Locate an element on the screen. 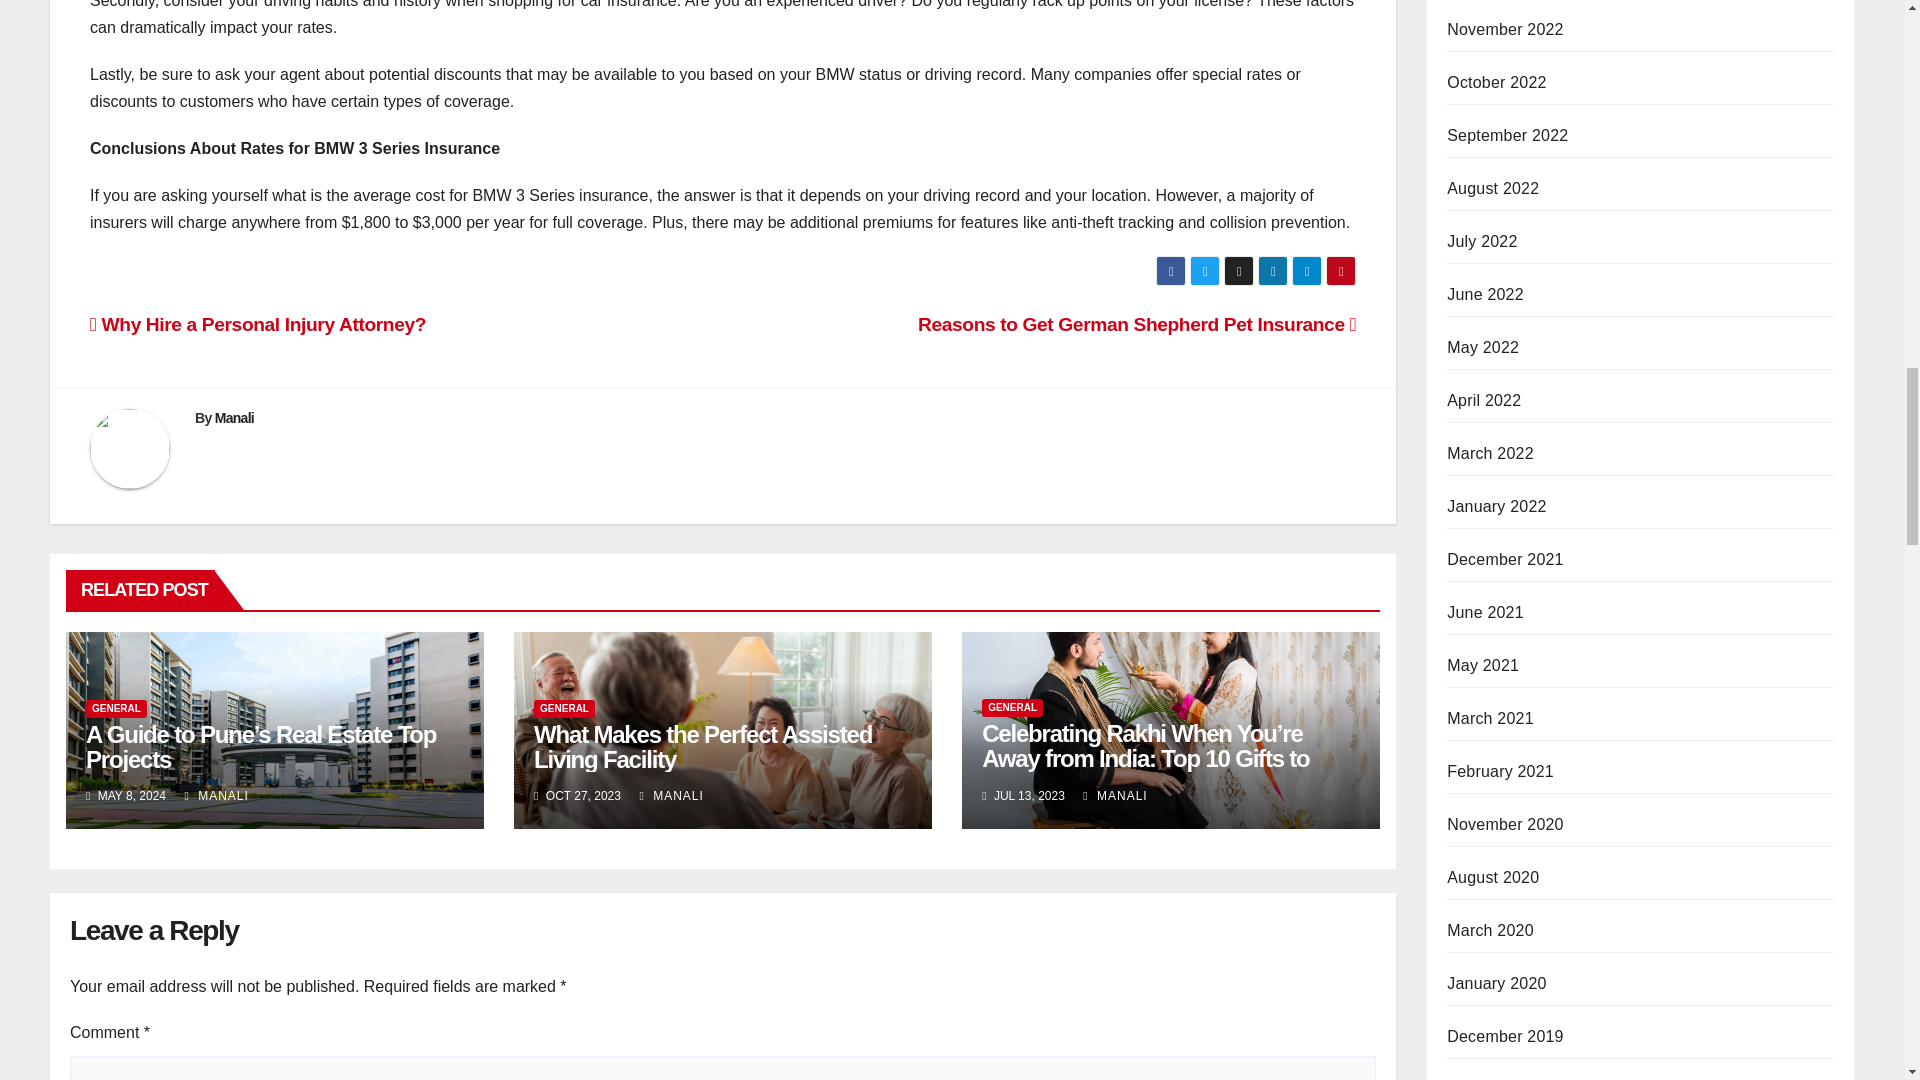  GENERAL is located at coordinates (1012, 708).